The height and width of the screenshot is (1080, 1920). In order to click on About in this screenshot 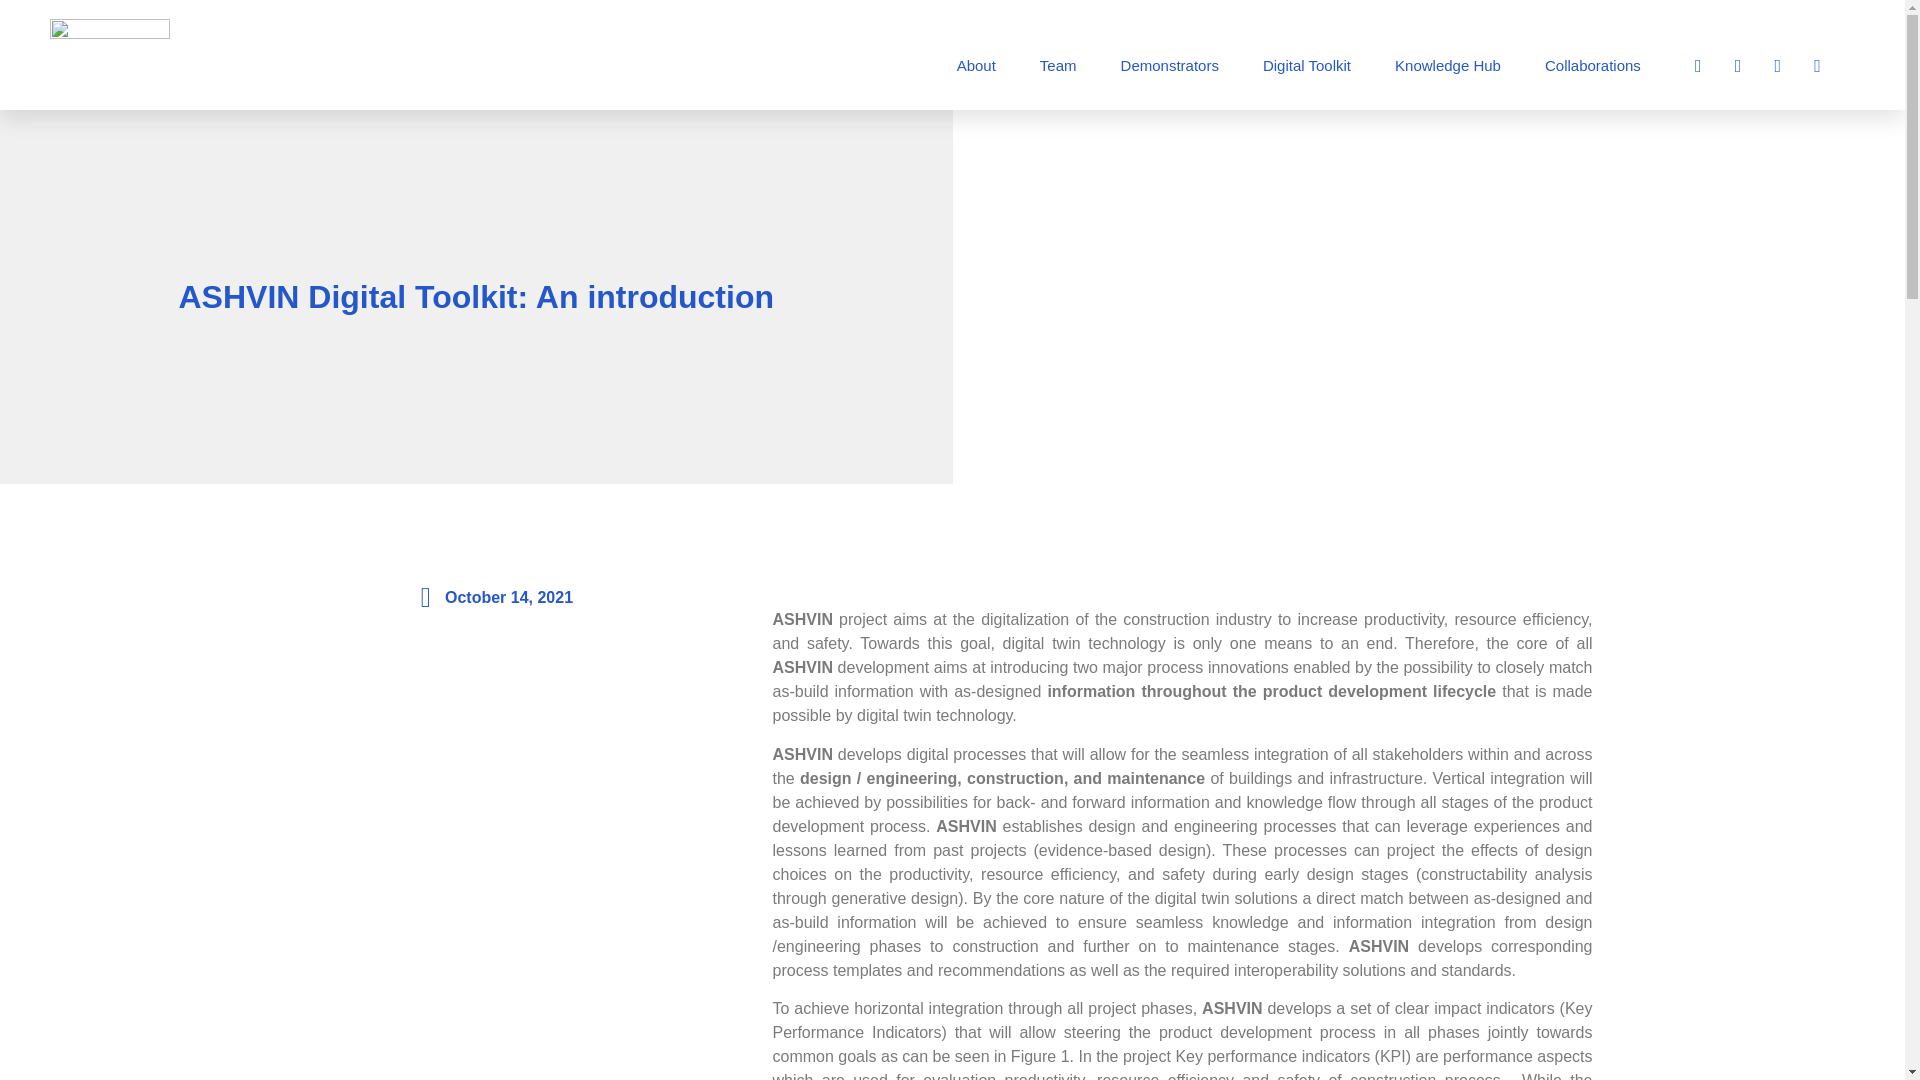, I will do `click(976, 65)`.